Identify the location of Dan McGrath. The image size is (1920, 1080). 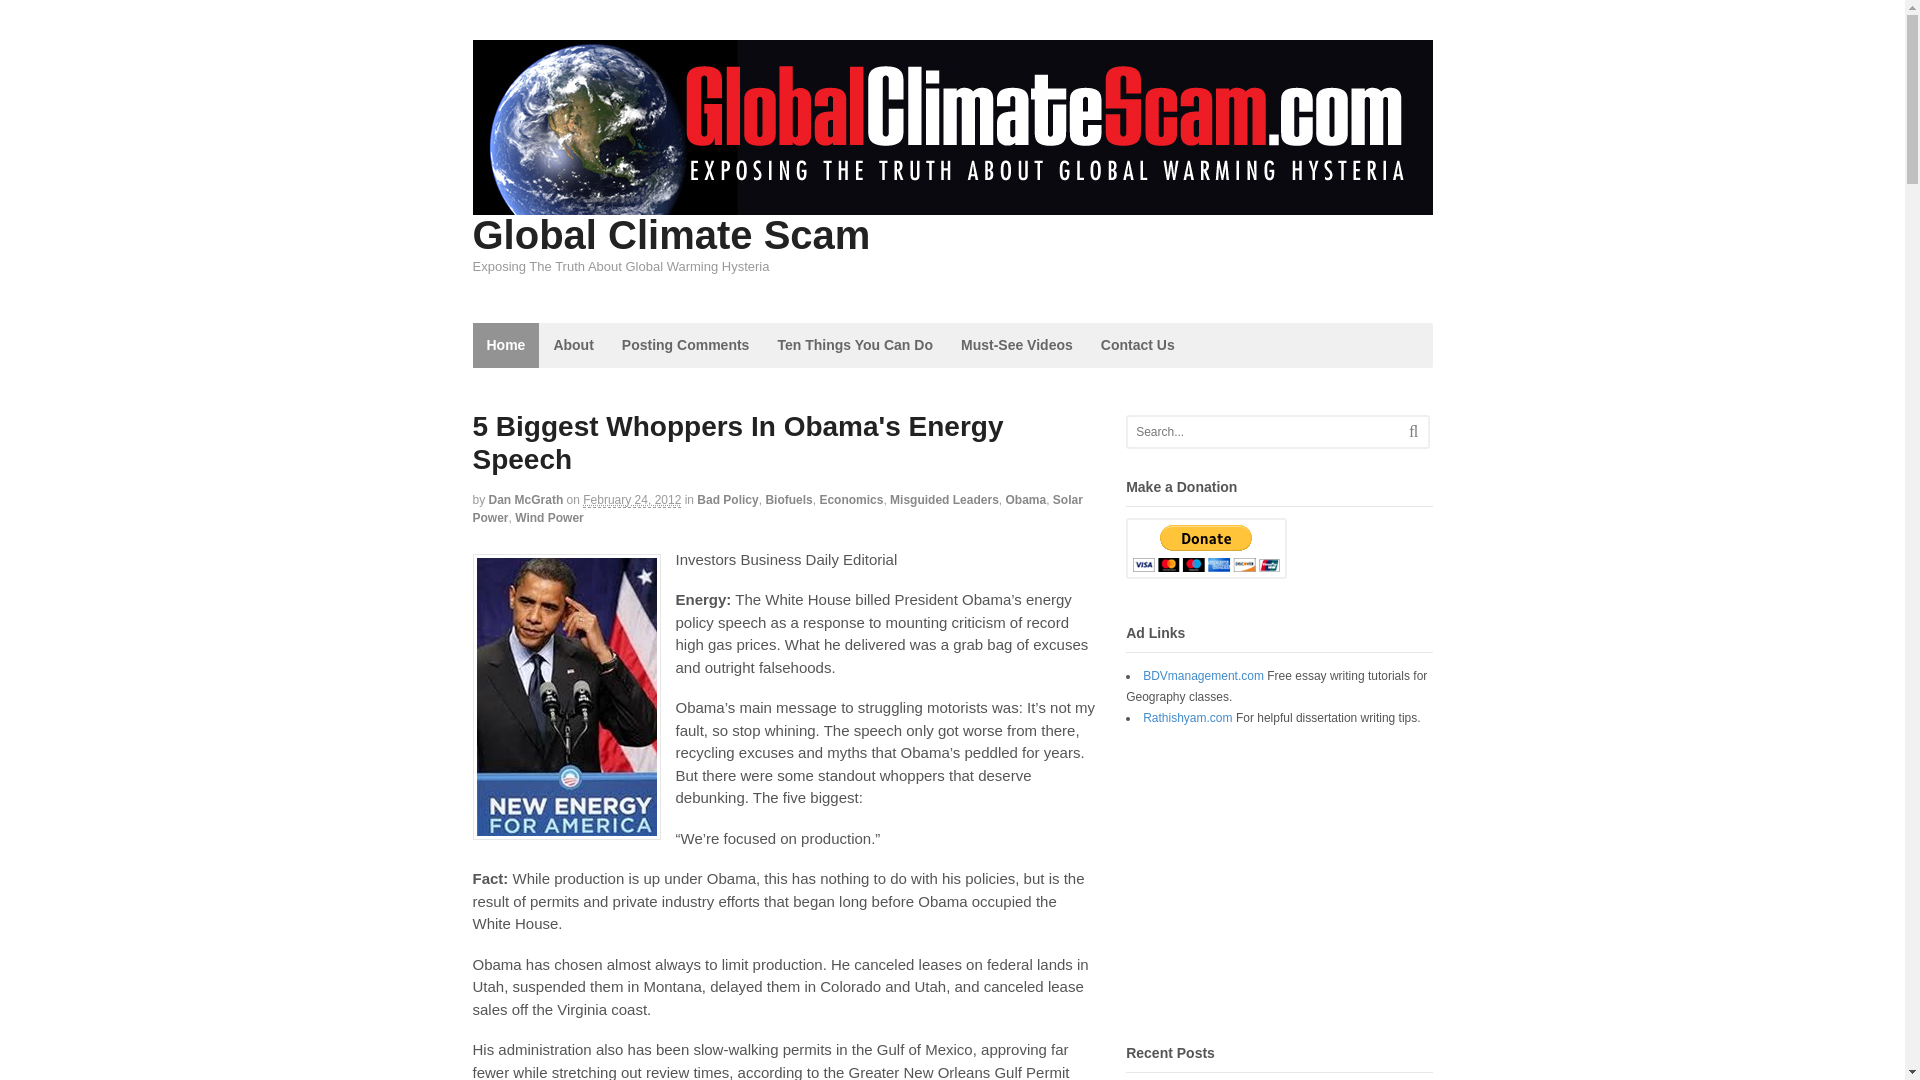
(526, 499).